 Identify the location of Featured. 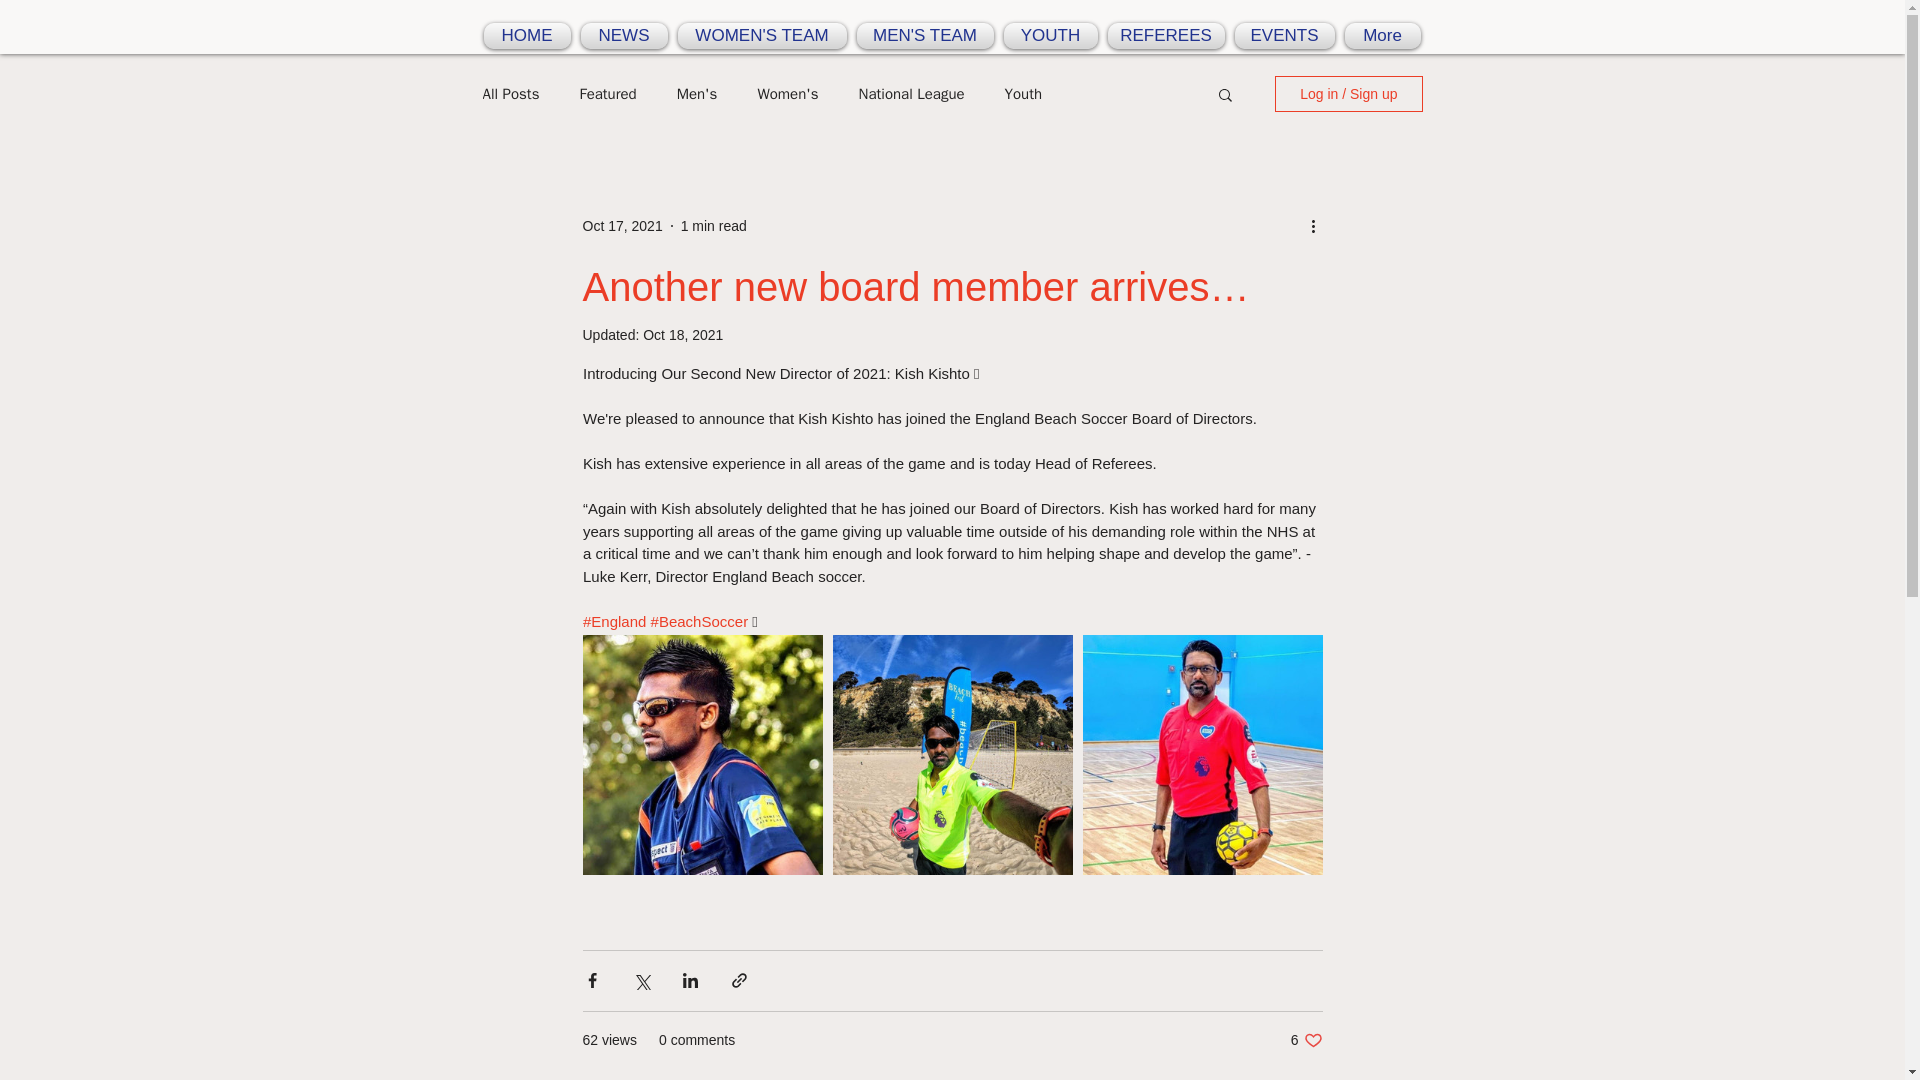
(510, 93).